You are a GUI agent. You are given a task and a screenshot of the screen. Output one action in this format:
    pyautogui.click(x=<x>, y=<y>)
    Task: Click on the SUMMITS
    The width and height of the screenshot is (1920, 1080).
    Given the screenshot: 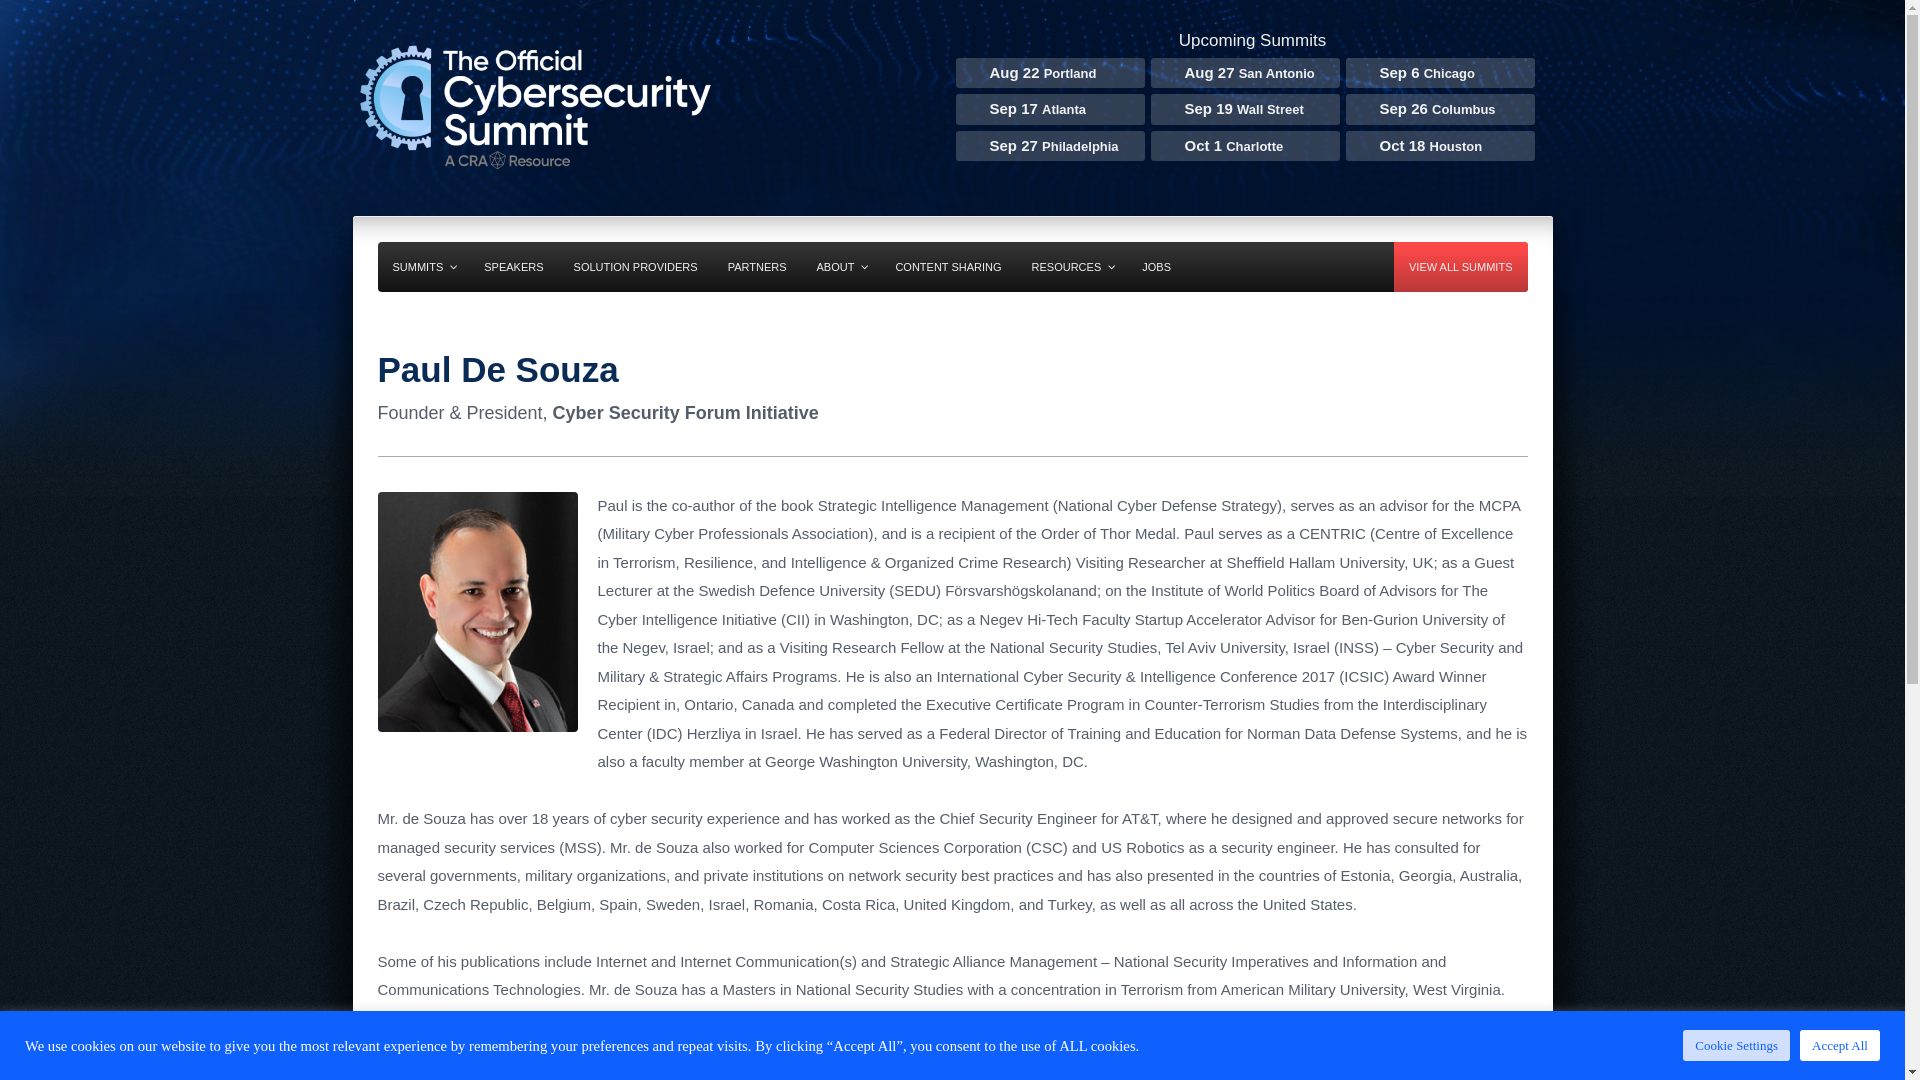 What is the action you would take?
    pyautogui.click(x=424, y=266)
    